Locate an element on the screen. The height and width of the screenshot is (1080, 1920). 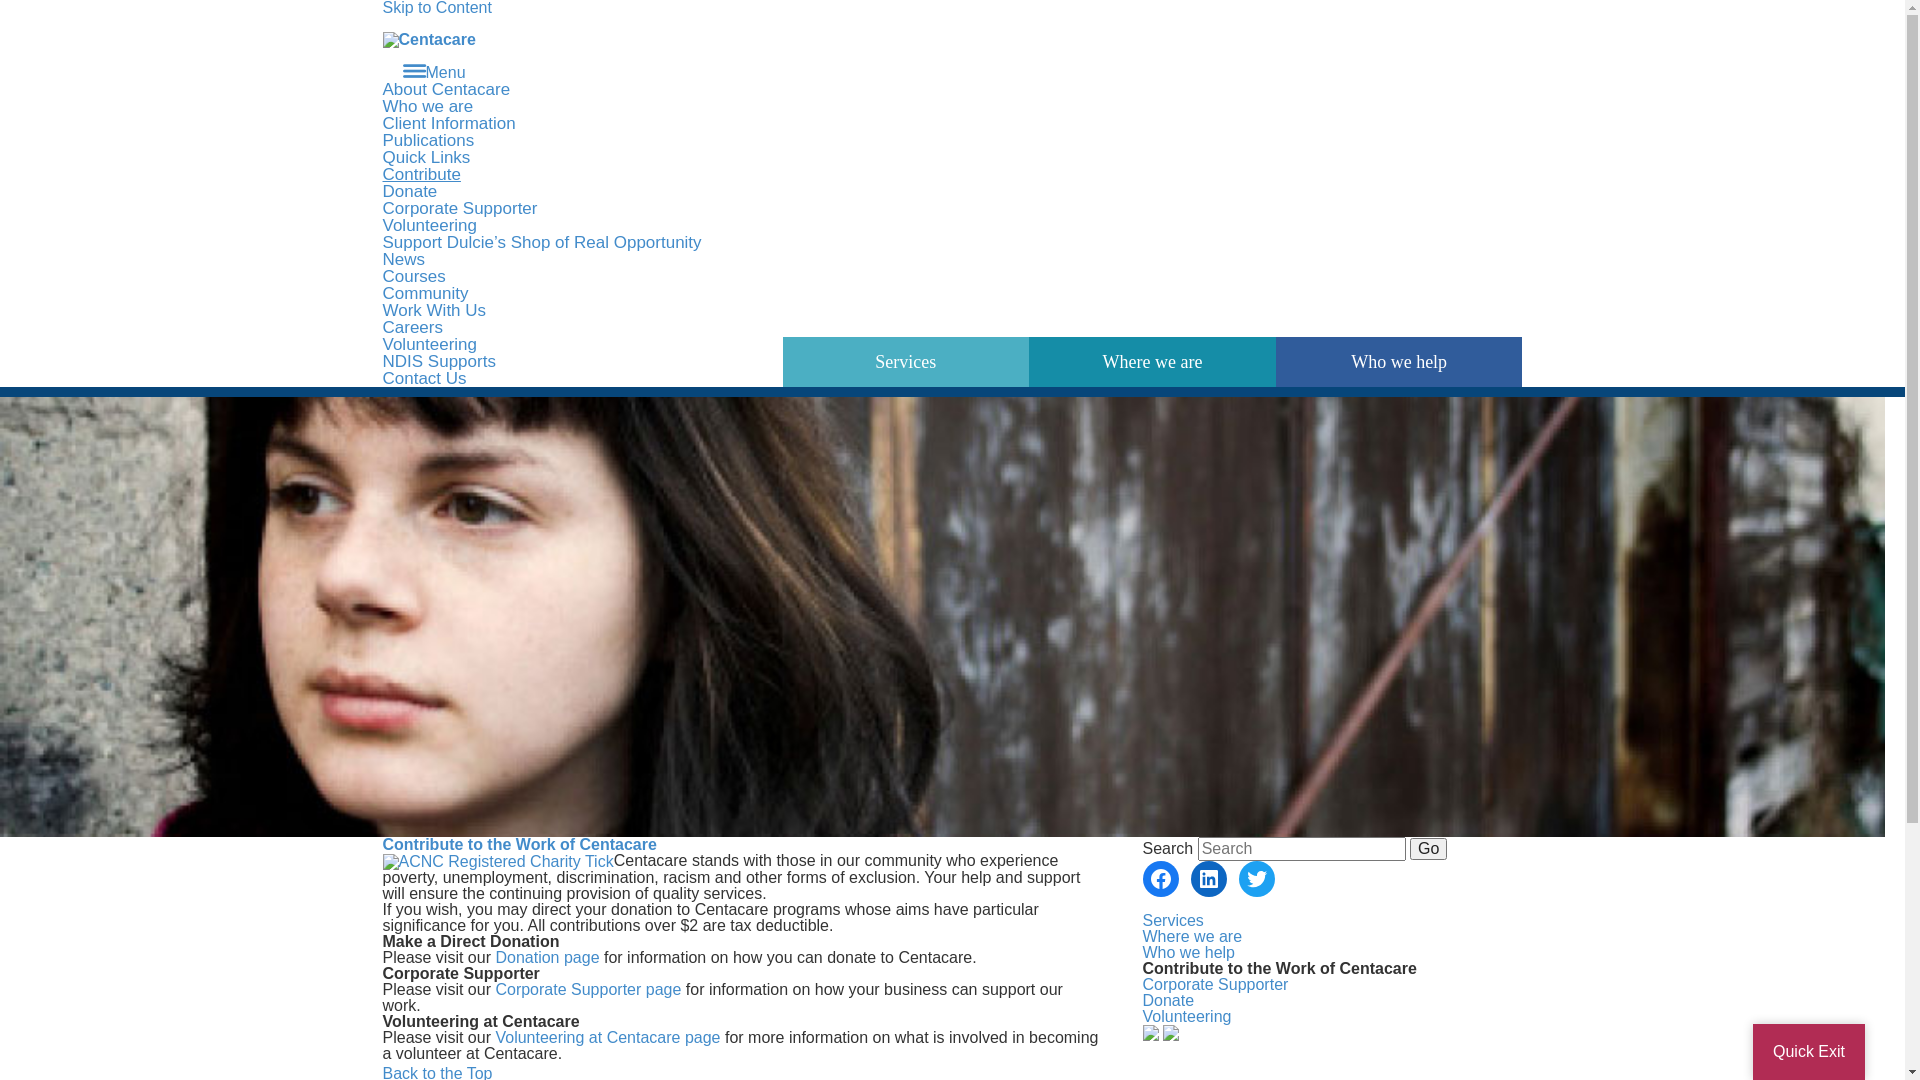
Who we help is located at coordinates (1400, 362).